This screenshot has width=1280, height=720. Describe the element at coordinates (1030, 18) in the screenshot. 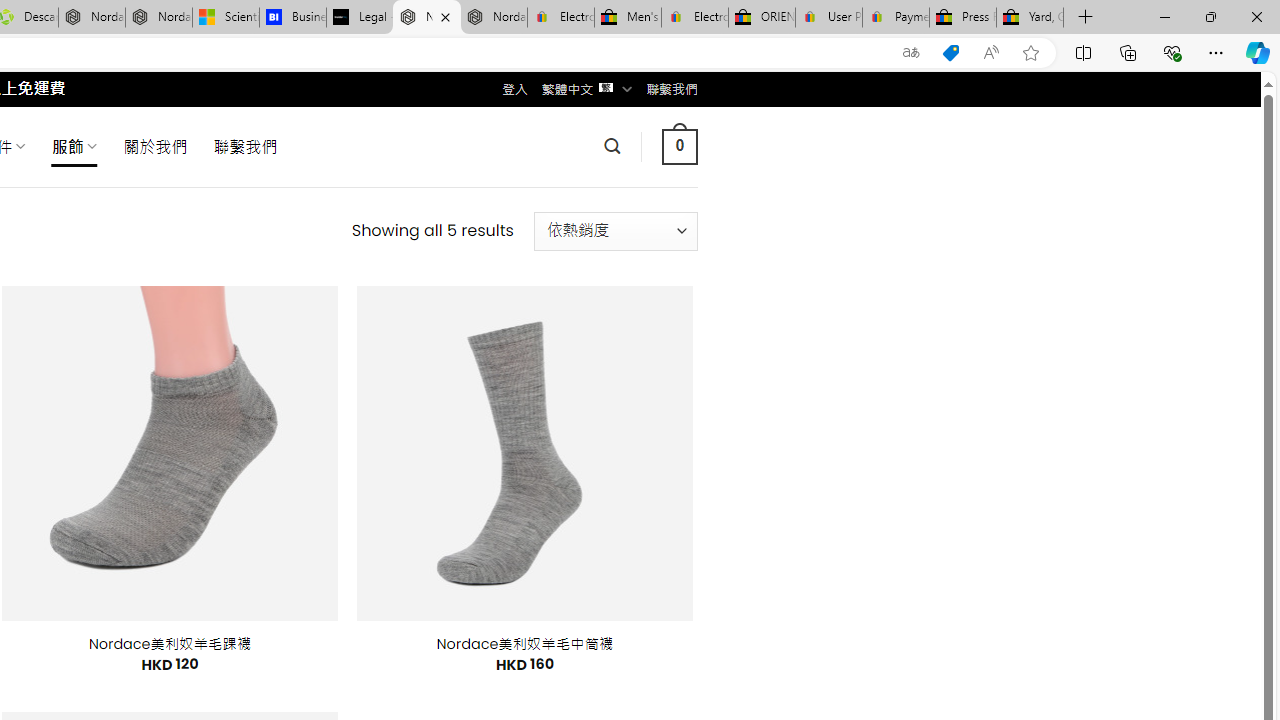

I see `Yard, Garden & Outdoor Living` at that location.